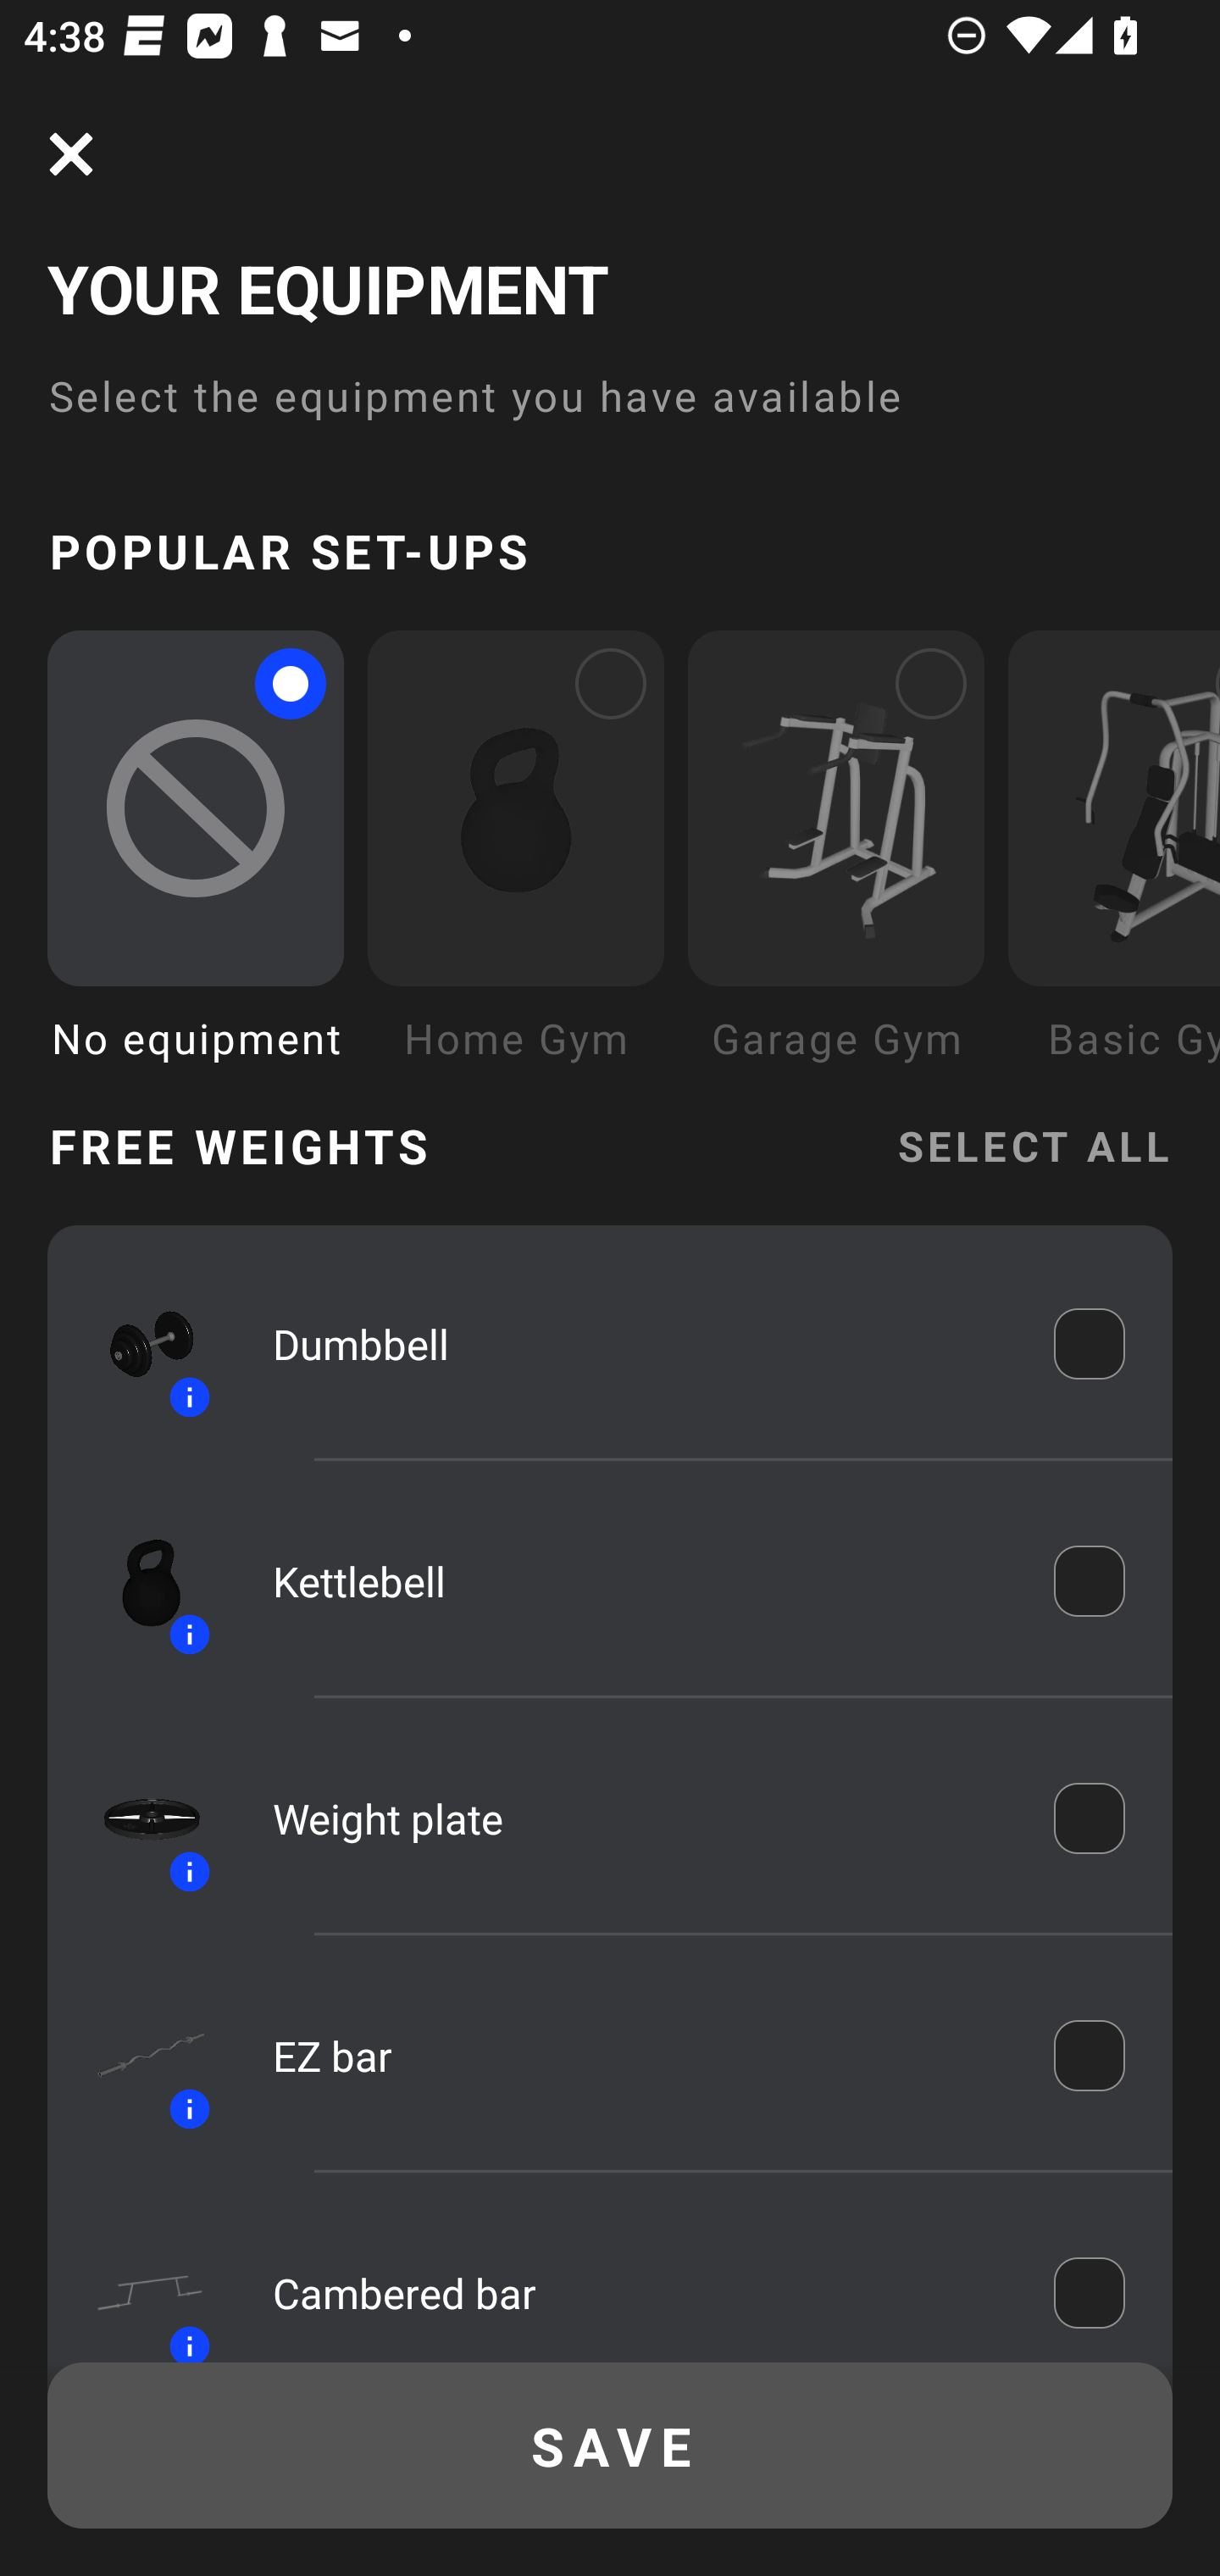 The height and width of the screenshot is (2576, 1220). Describe the element at coordinates (136, 2283) in the screenshot. I see `Equipment icon Information icon` at that location.